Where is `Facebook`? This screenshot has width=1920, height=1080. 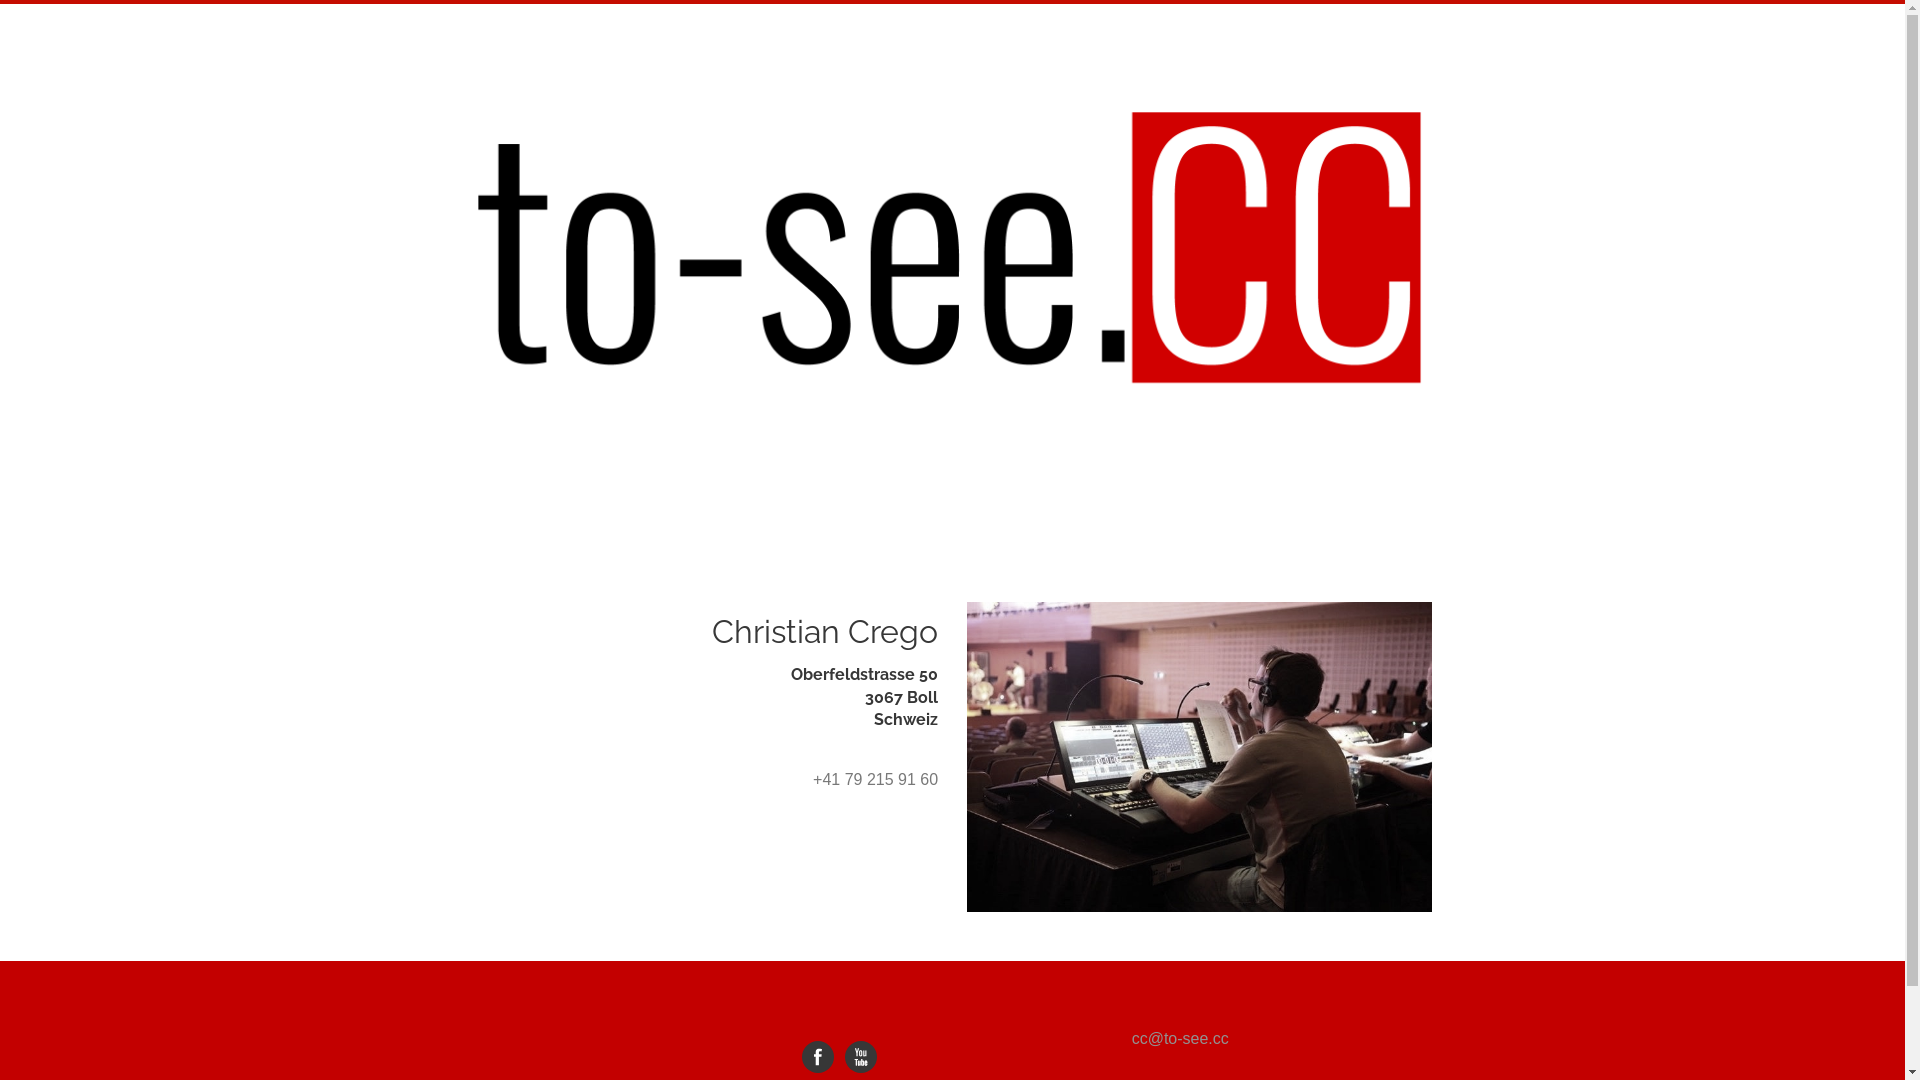 Facebook is located at coordinates (818, 1057).